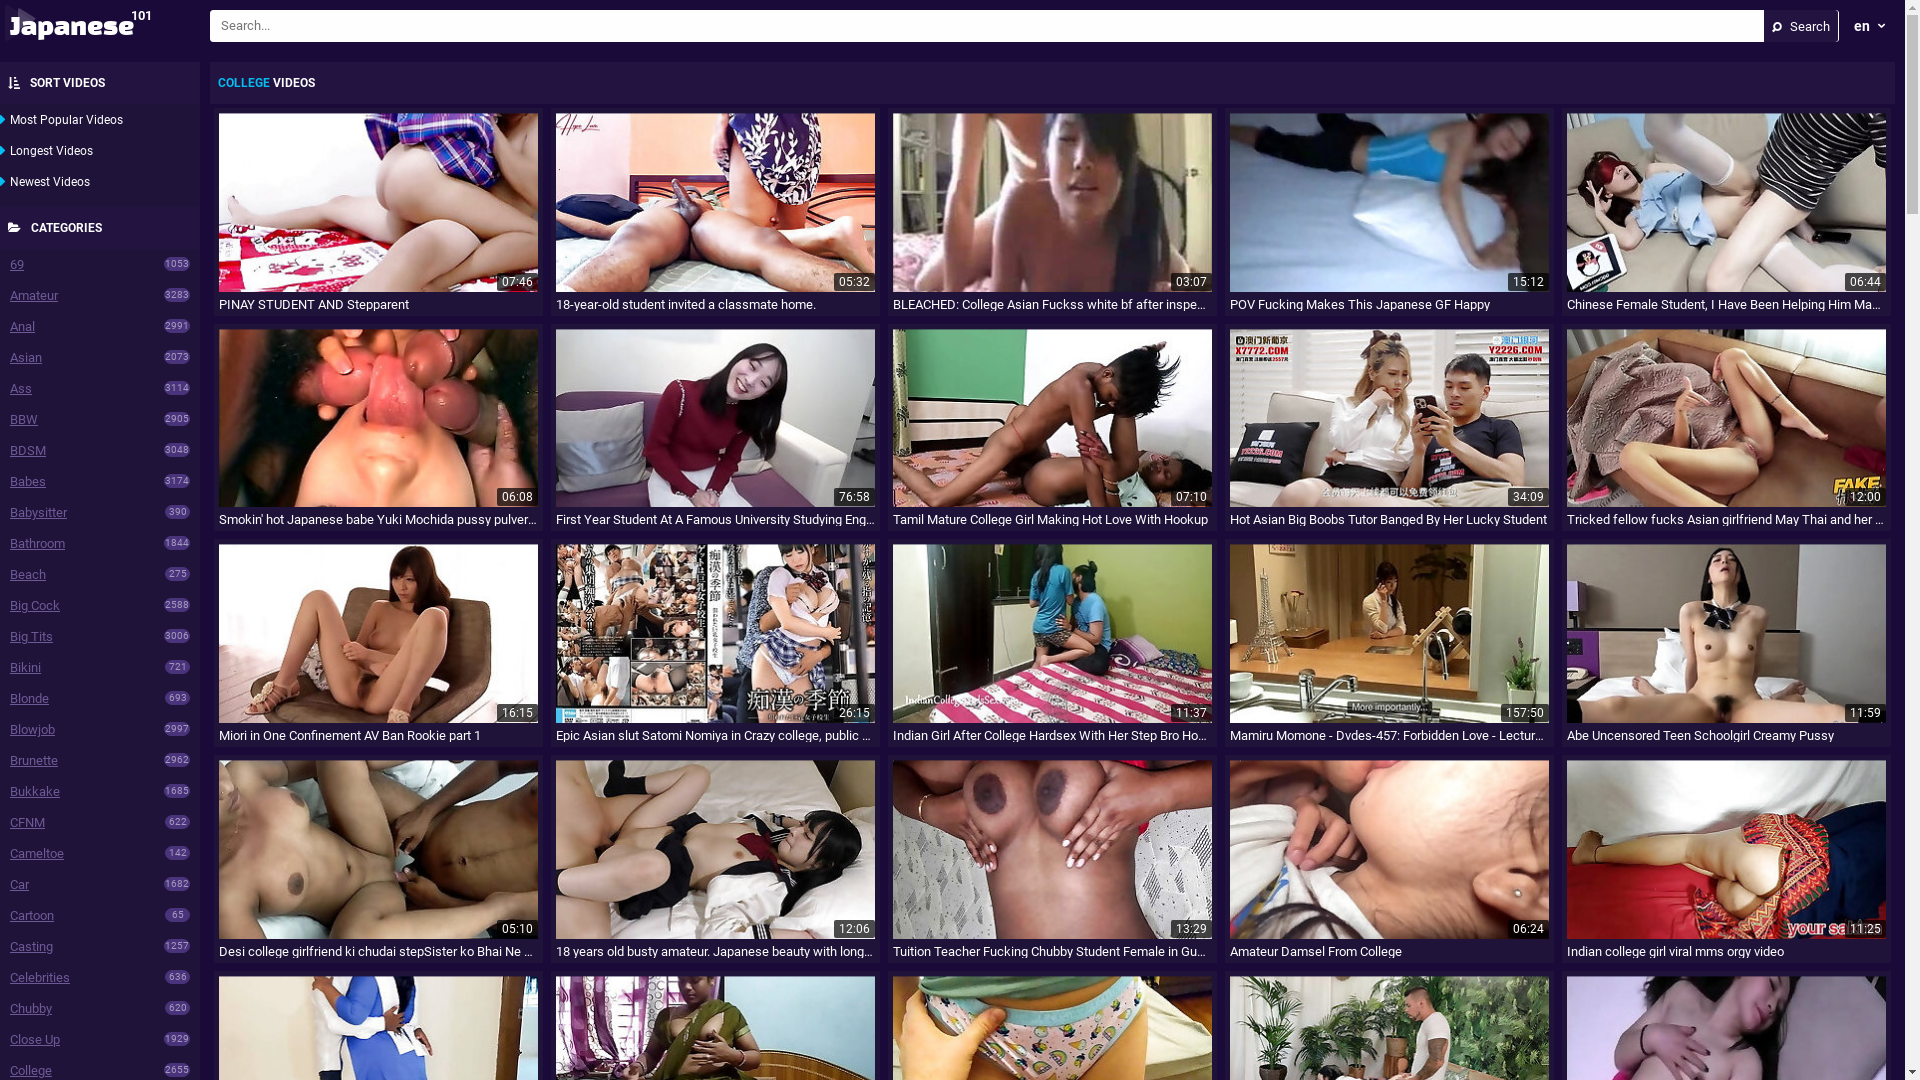 This screenshot has width=1920, height=1080. Describe the element at coordinates (32, 636) in the screenshot. I see `Big Tits` at that location.